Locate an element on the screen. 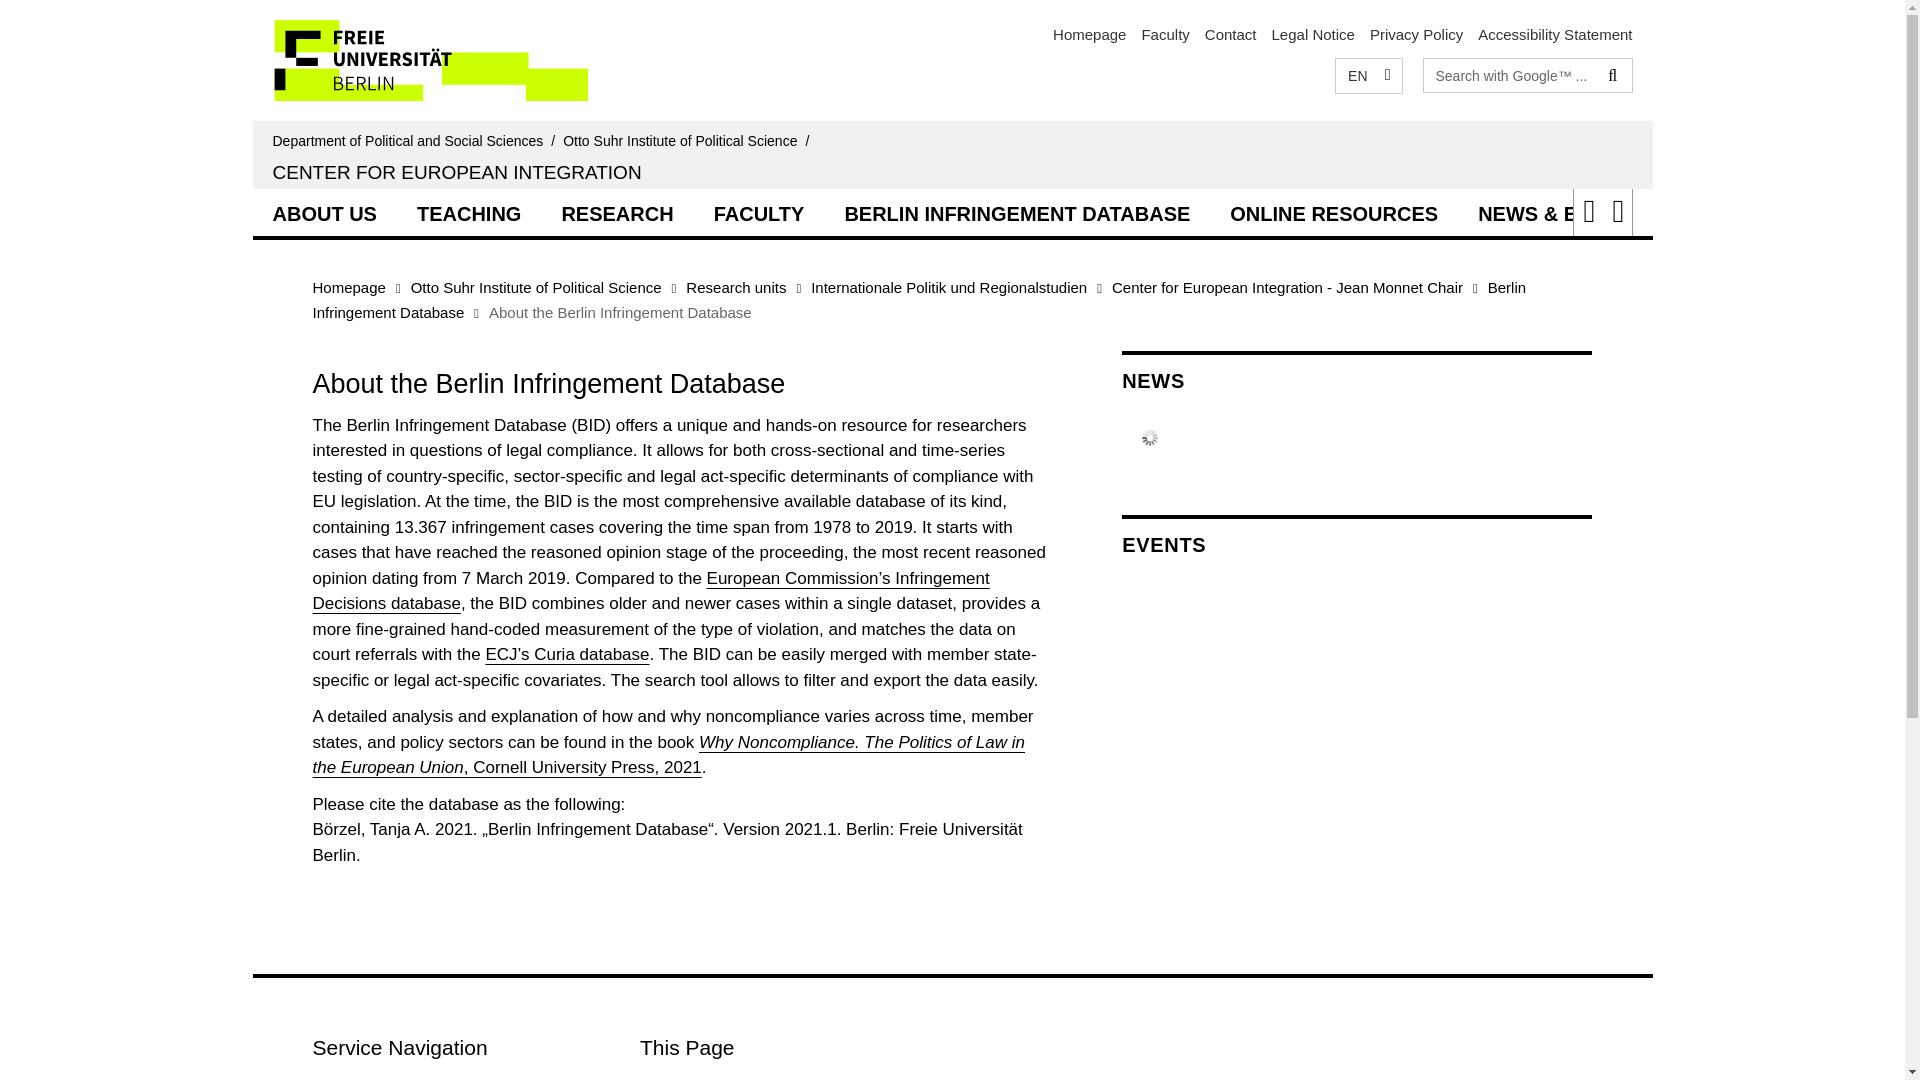  Contact is located at coordinates (1231, 34).